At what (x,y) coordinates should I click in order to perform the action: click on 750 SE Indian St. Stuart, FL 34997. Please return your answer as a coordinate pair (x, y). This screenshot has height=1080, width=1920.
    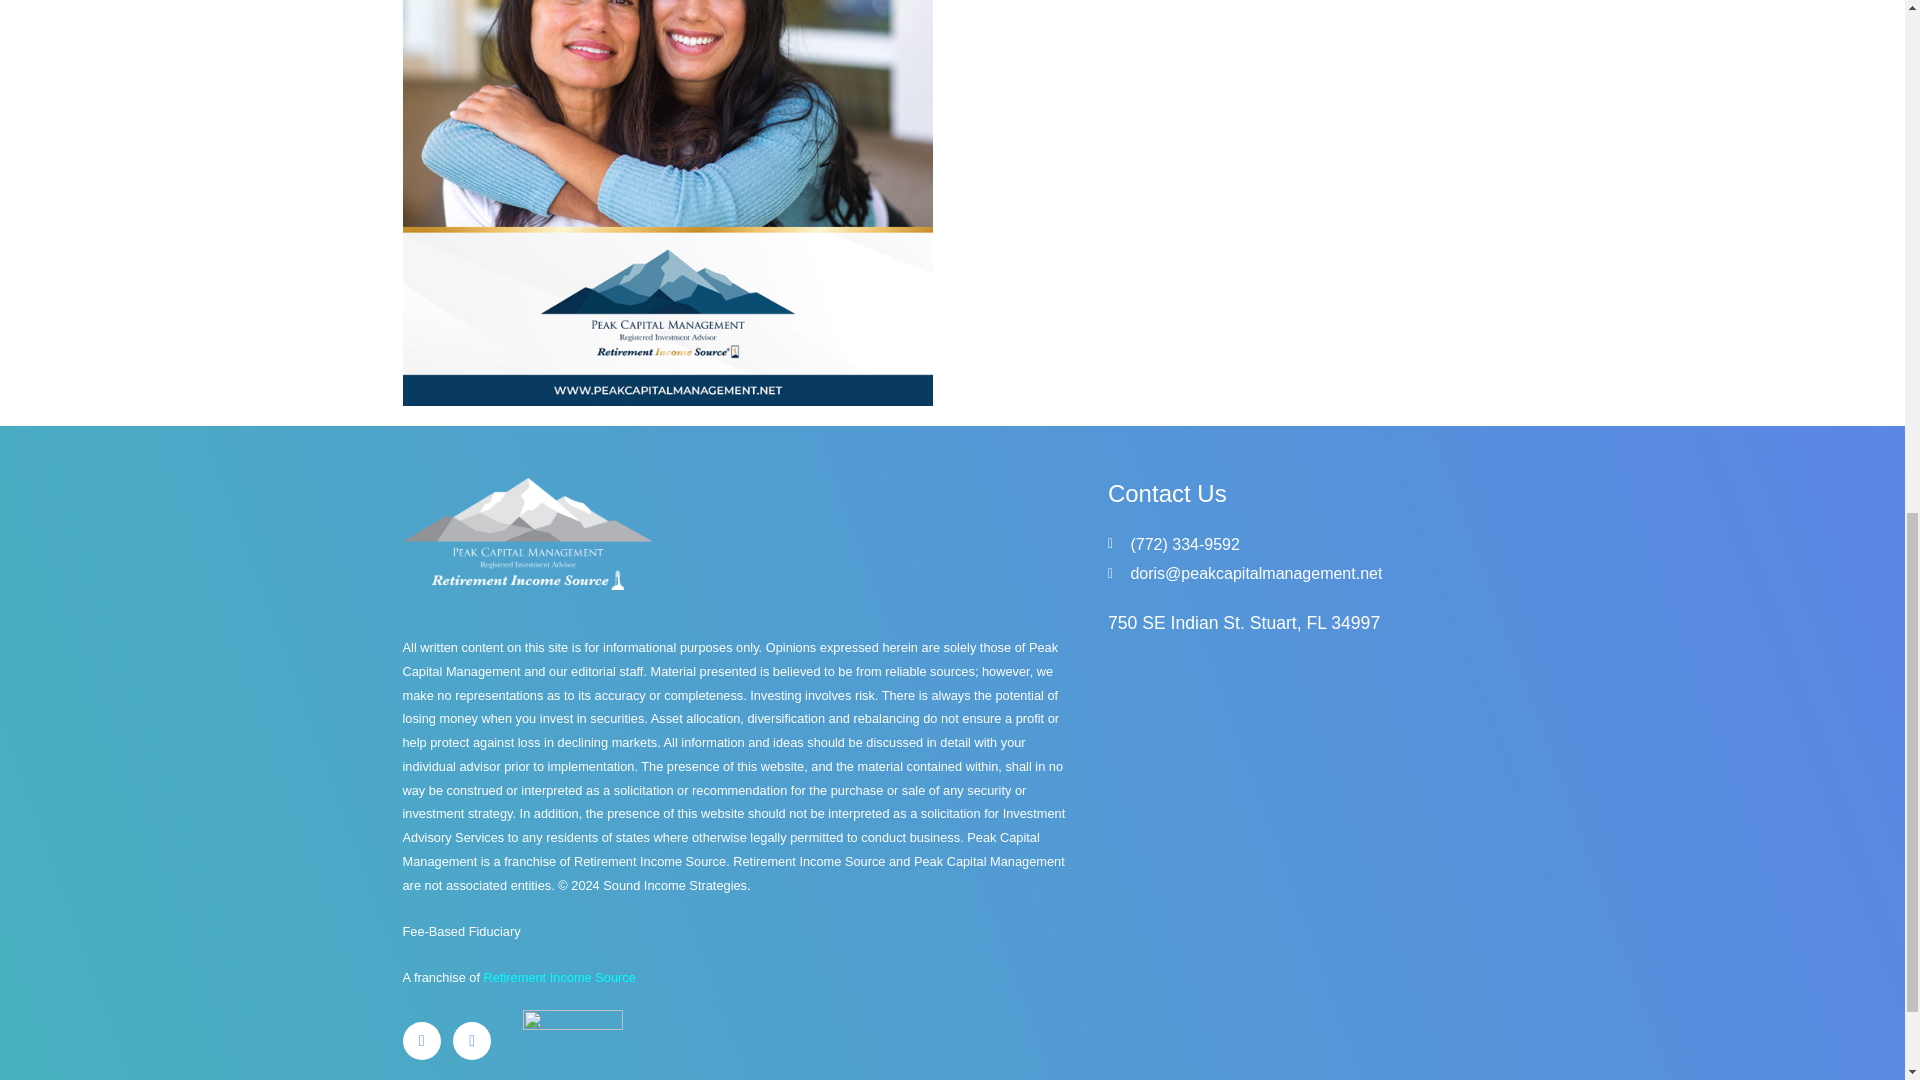
    Looking at the image, I should click on (1305, 859).